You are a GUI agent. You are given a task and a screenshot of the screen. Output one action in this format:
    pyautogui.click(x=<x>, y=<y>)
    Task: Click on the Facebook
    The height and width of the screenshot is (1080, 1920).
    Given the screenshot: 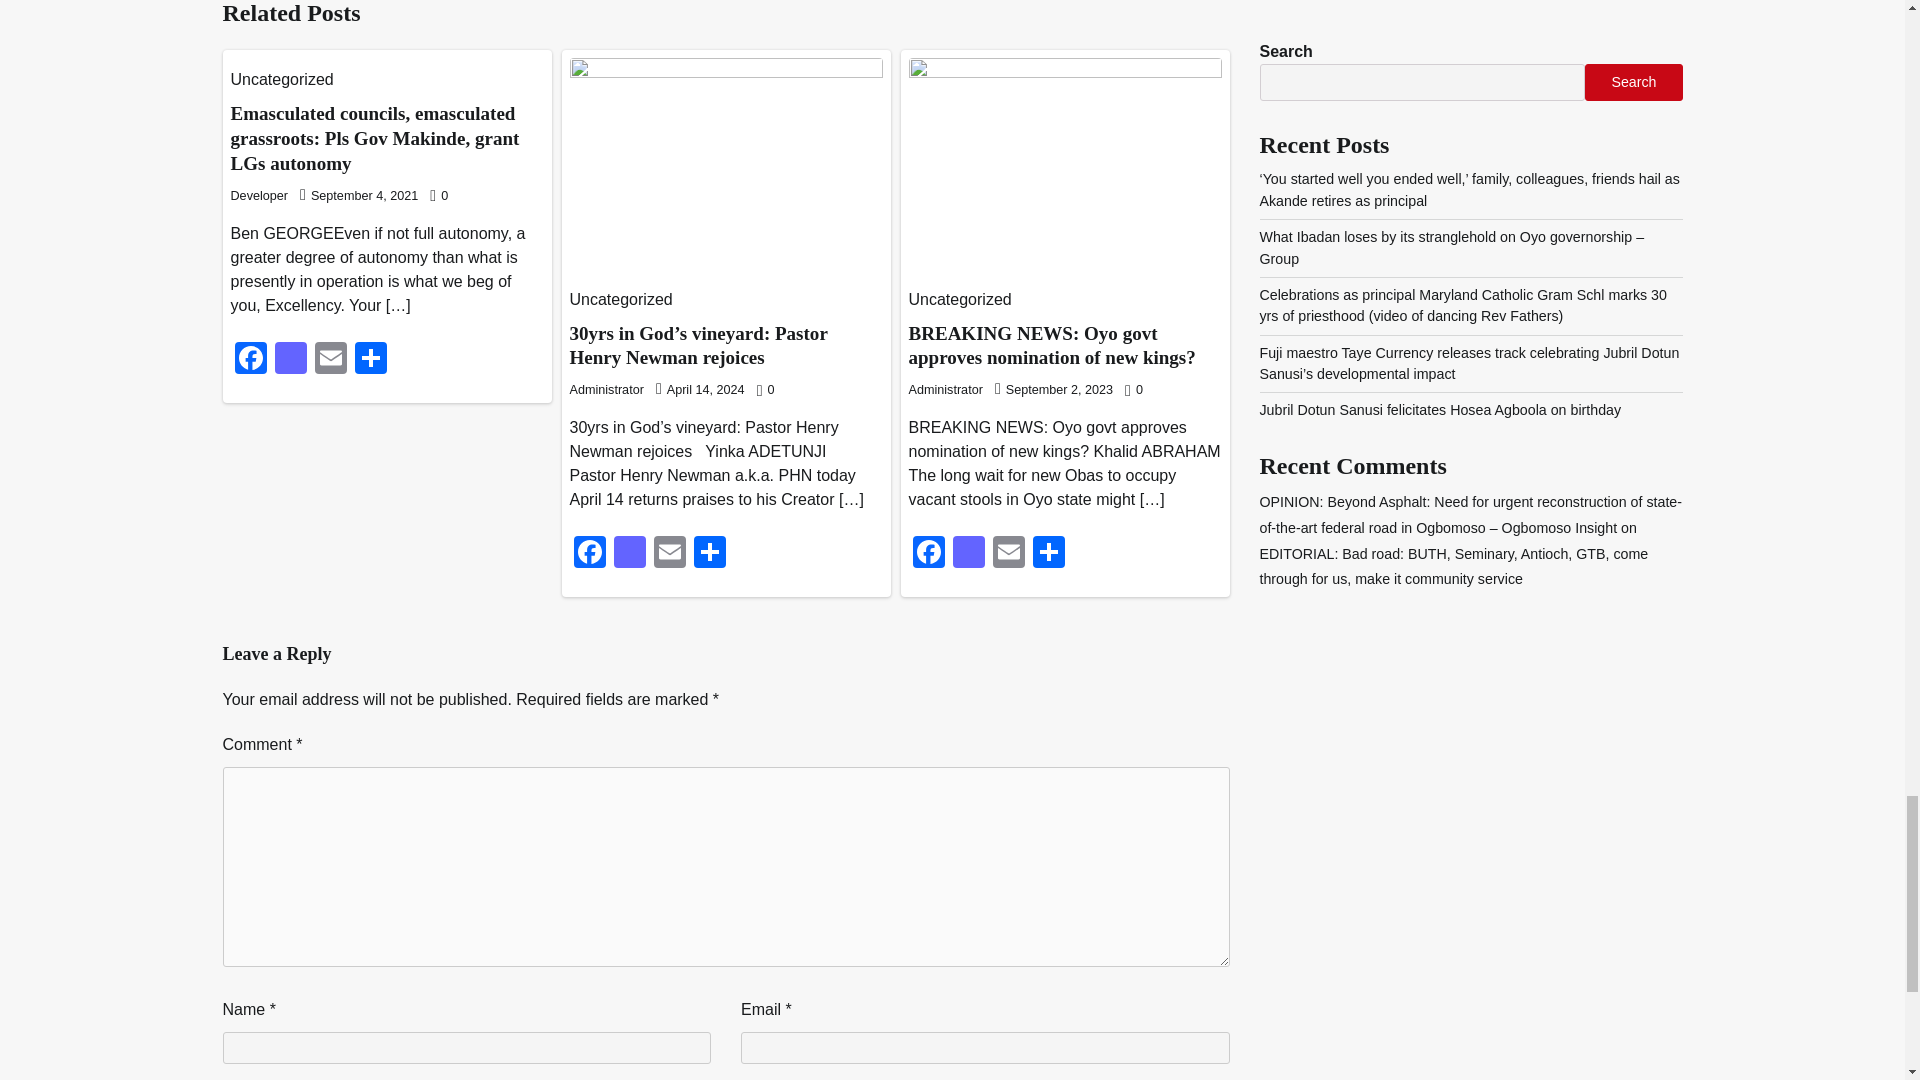 What is the action you would take?
    pyautogui.click(x=250, y=360)
    